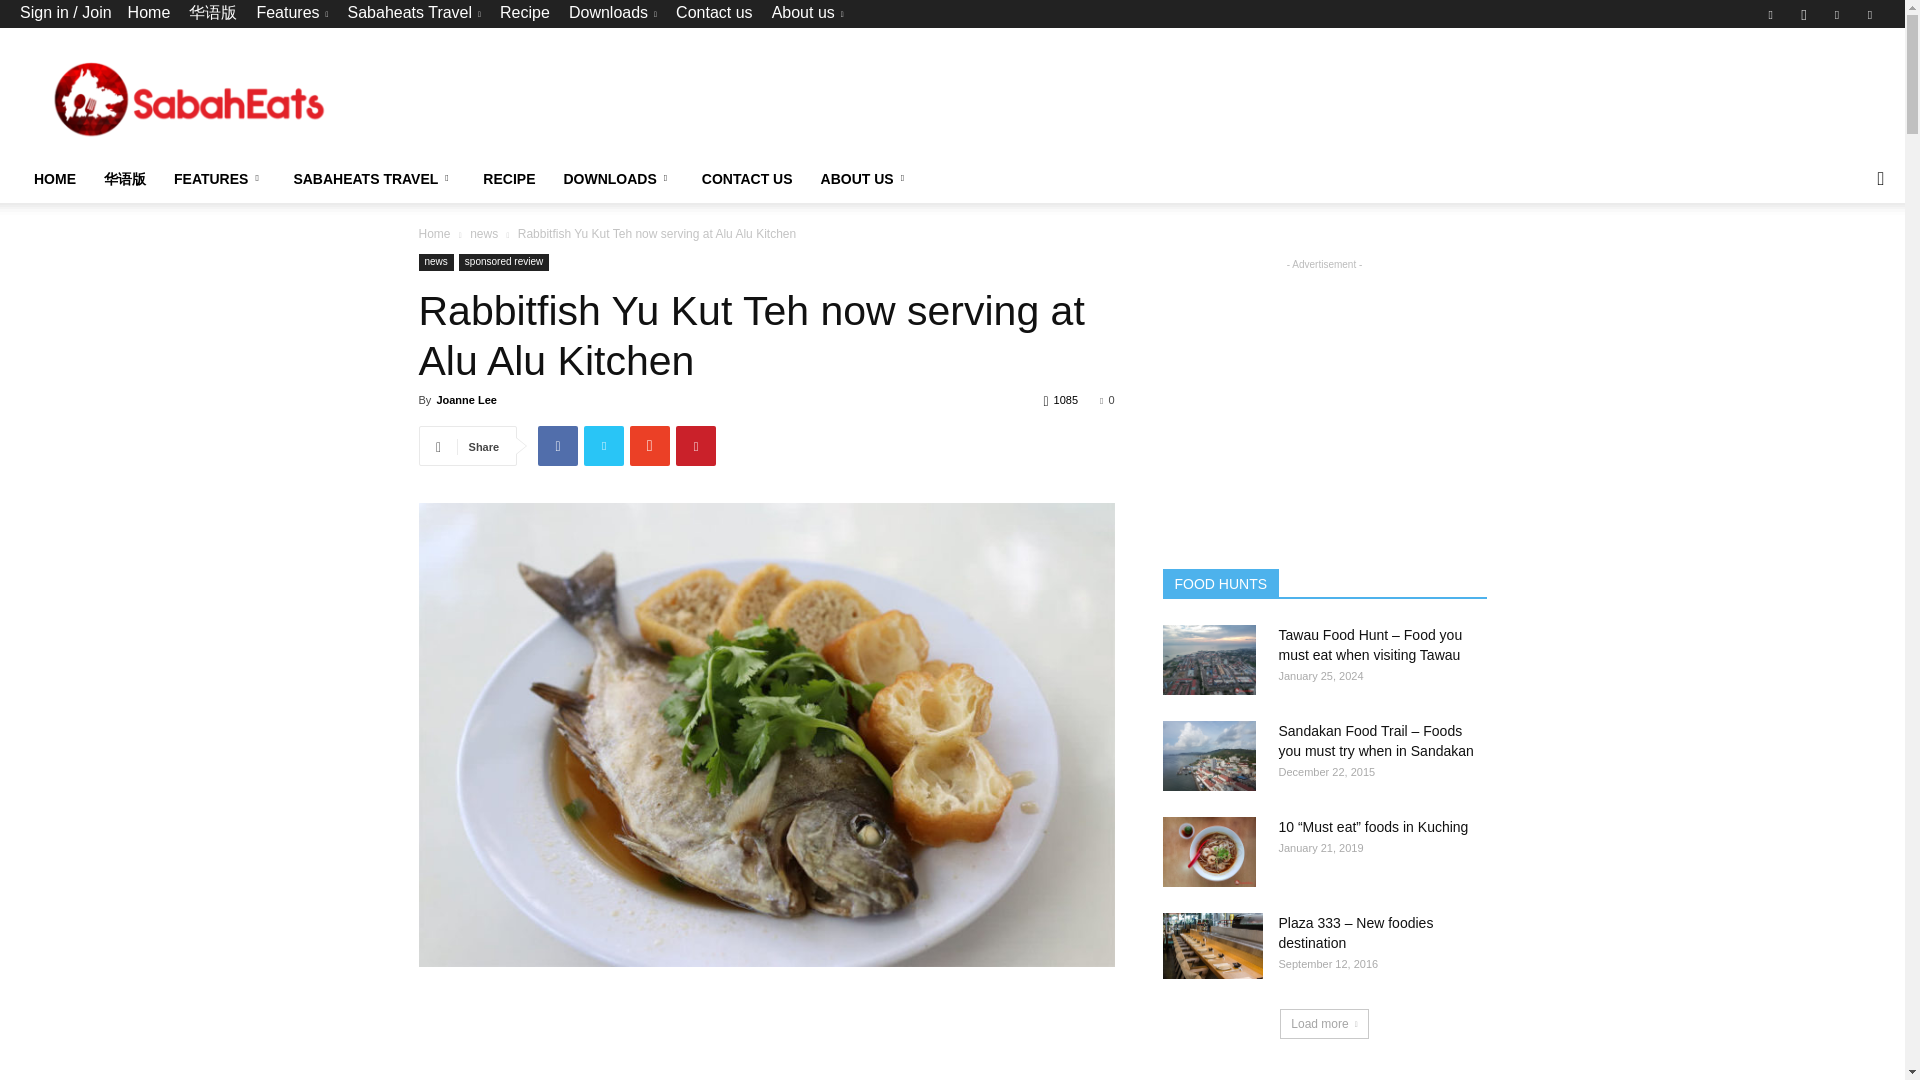 Image resolution: width=1920 pixels, height=1080 pixels. I want to click on Twitter, so click(1837, 14).